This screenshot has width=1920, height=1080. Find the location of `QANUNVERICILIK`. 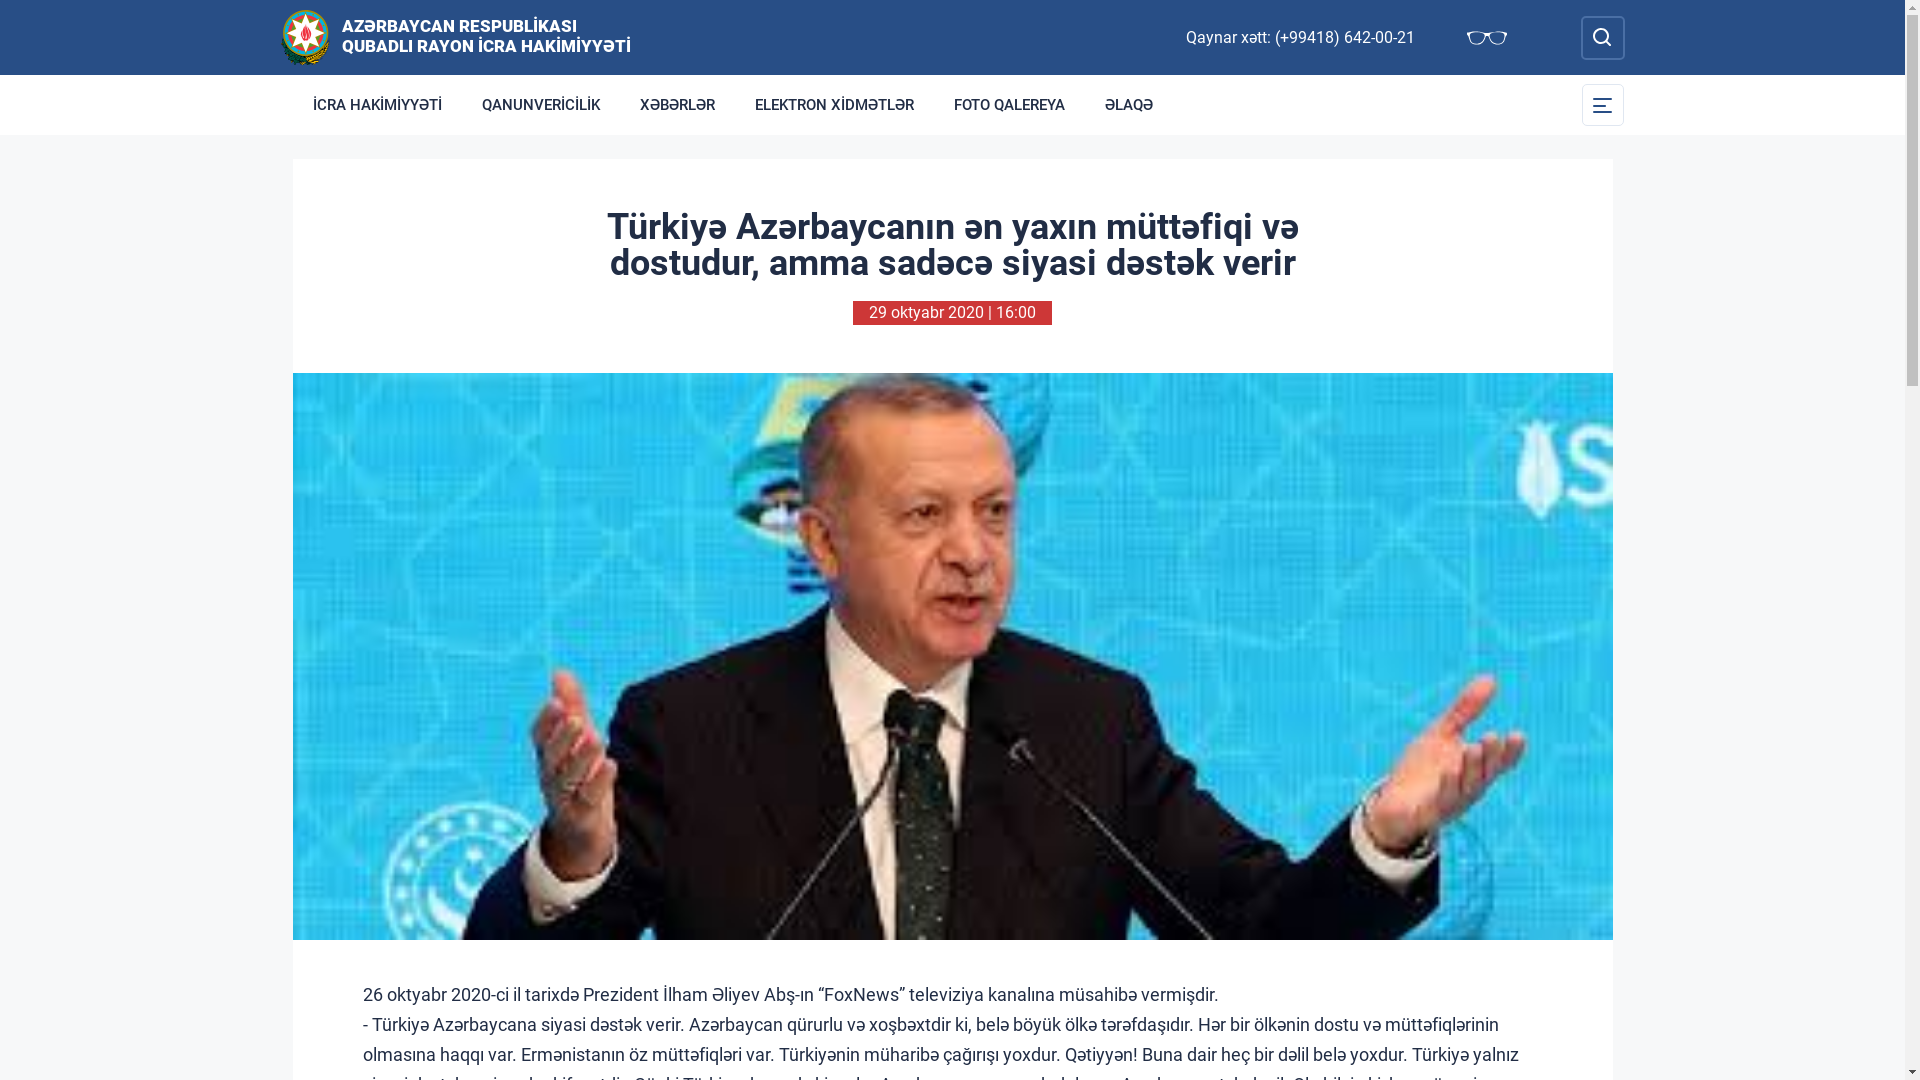

QANUNVERICILIK is located at coordinates (541, 105).